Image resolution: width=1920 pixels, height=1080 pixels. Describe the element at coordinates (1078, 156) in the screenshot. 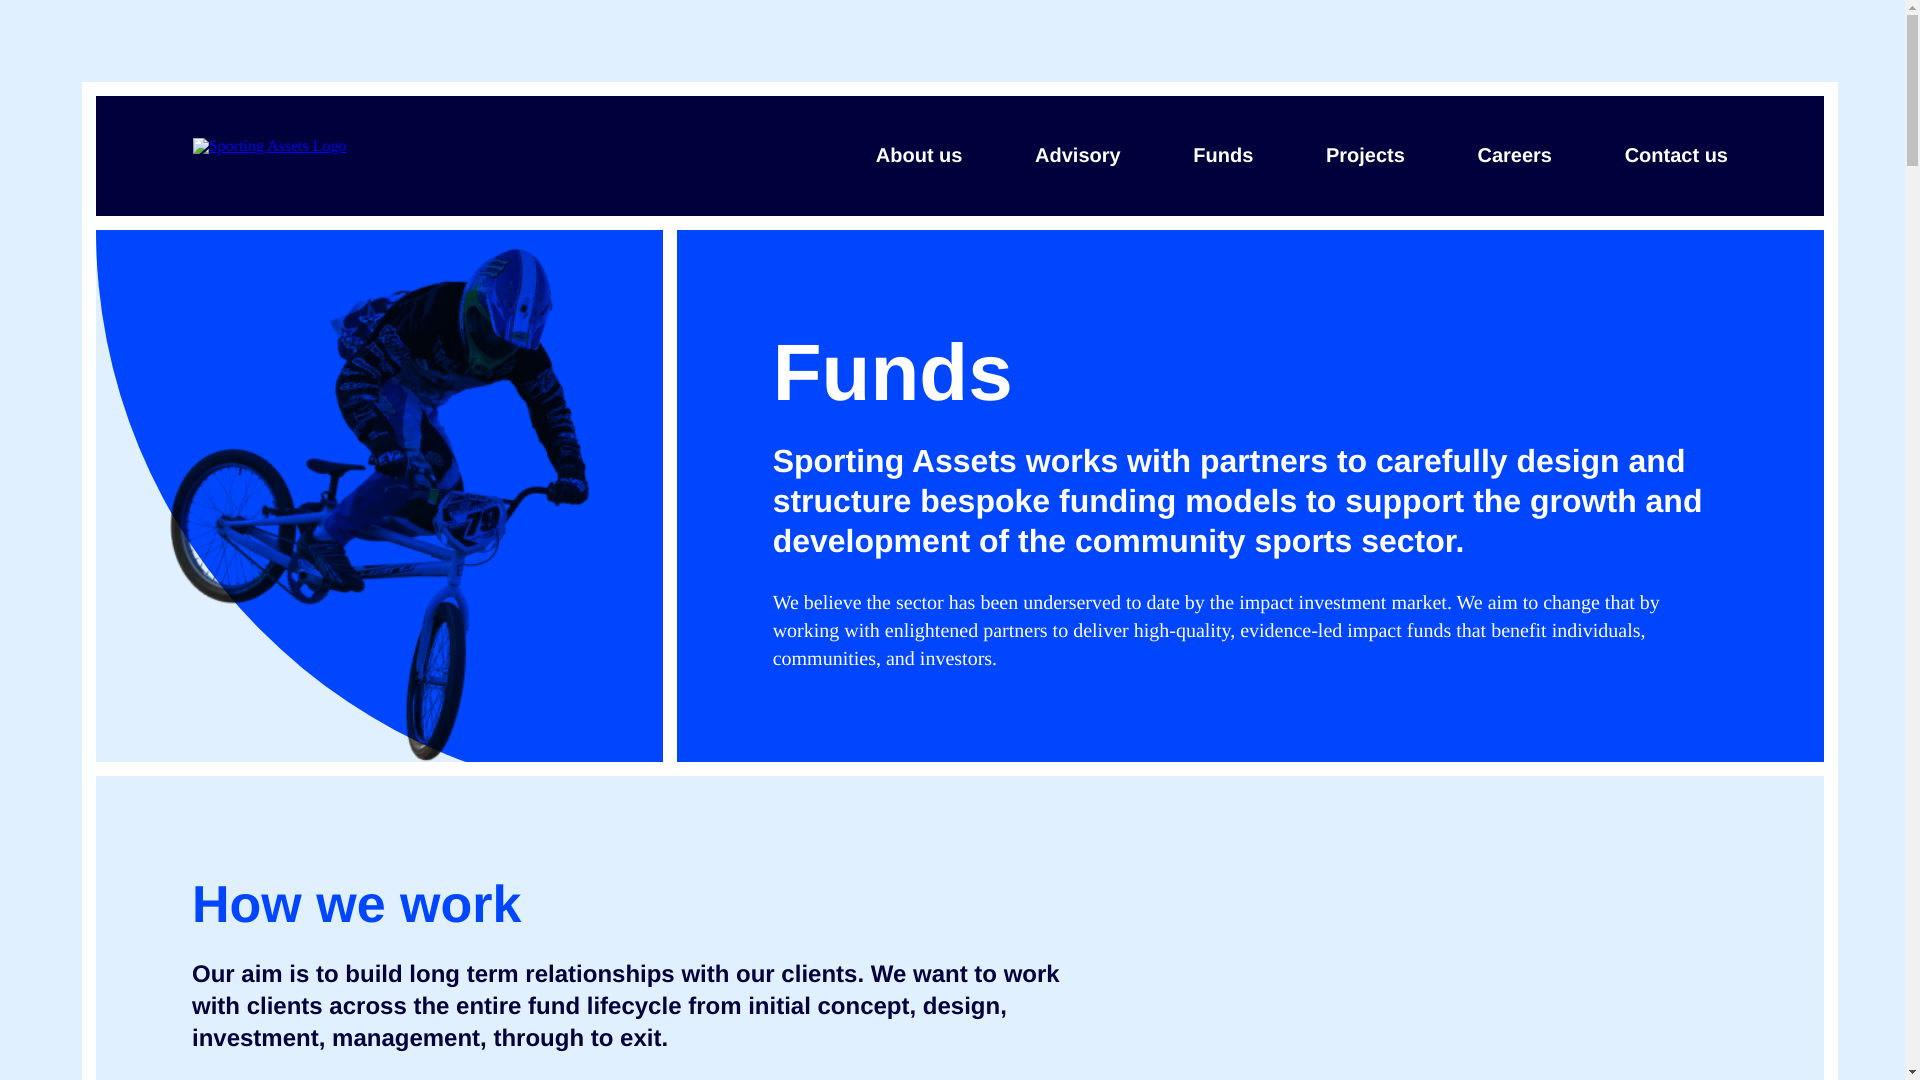

I see `Advisory` at that location.